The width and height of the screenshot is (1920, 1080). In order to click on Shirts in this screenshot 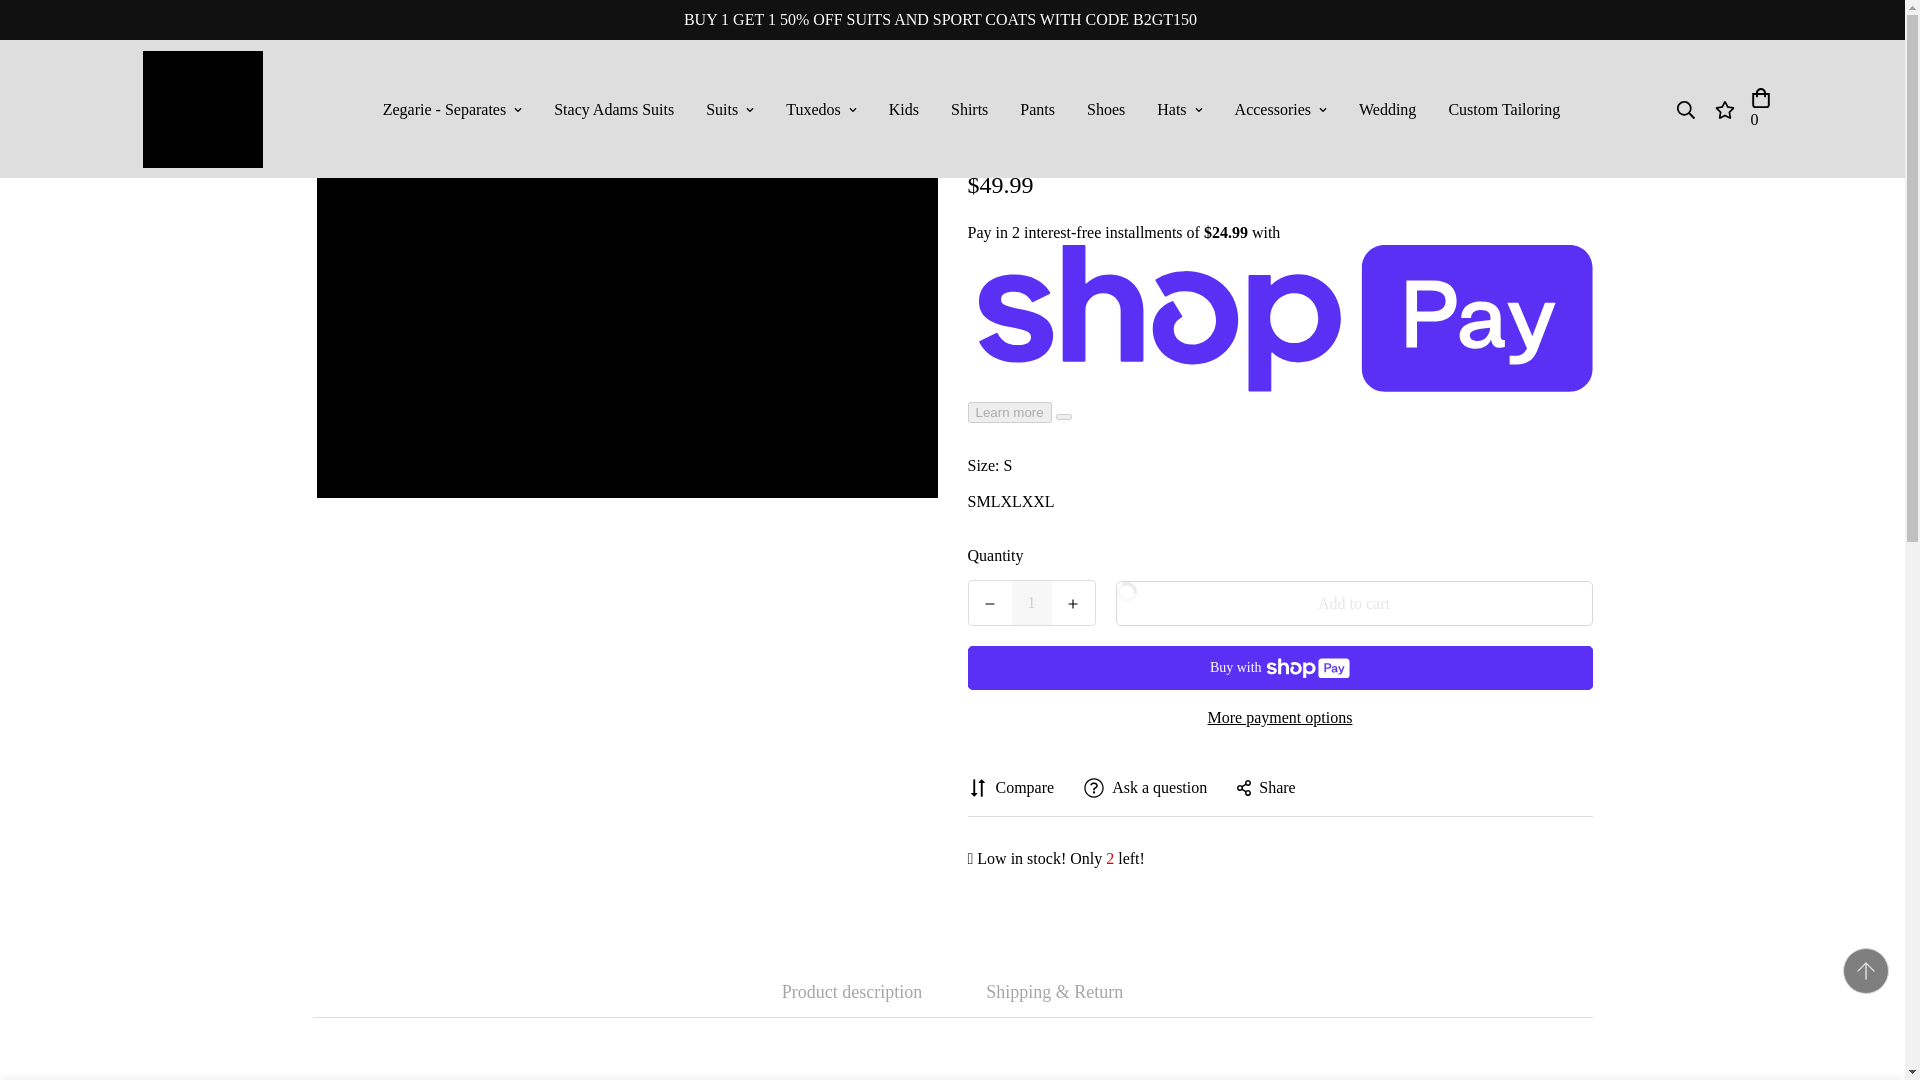, I will do `click(970, 109)`.